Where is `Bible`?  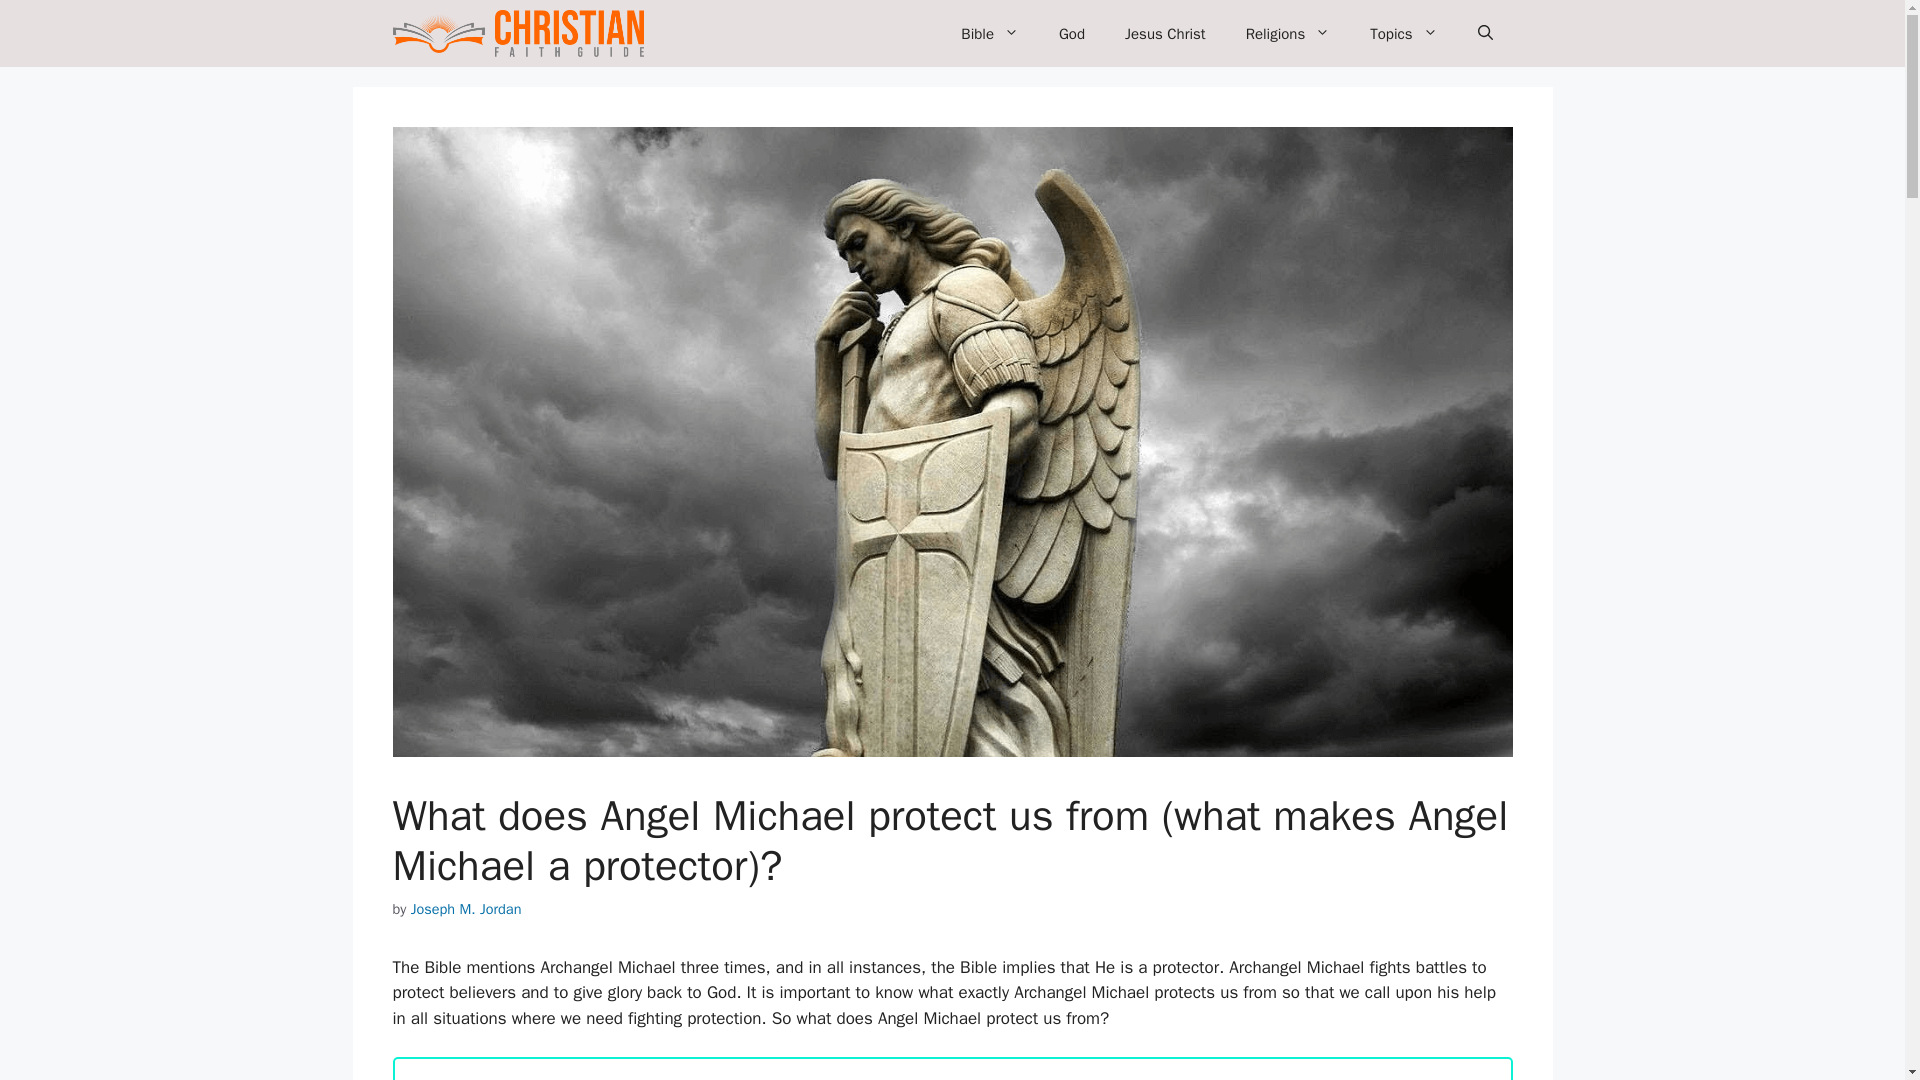
Bible is located at coordinates (989, 34).